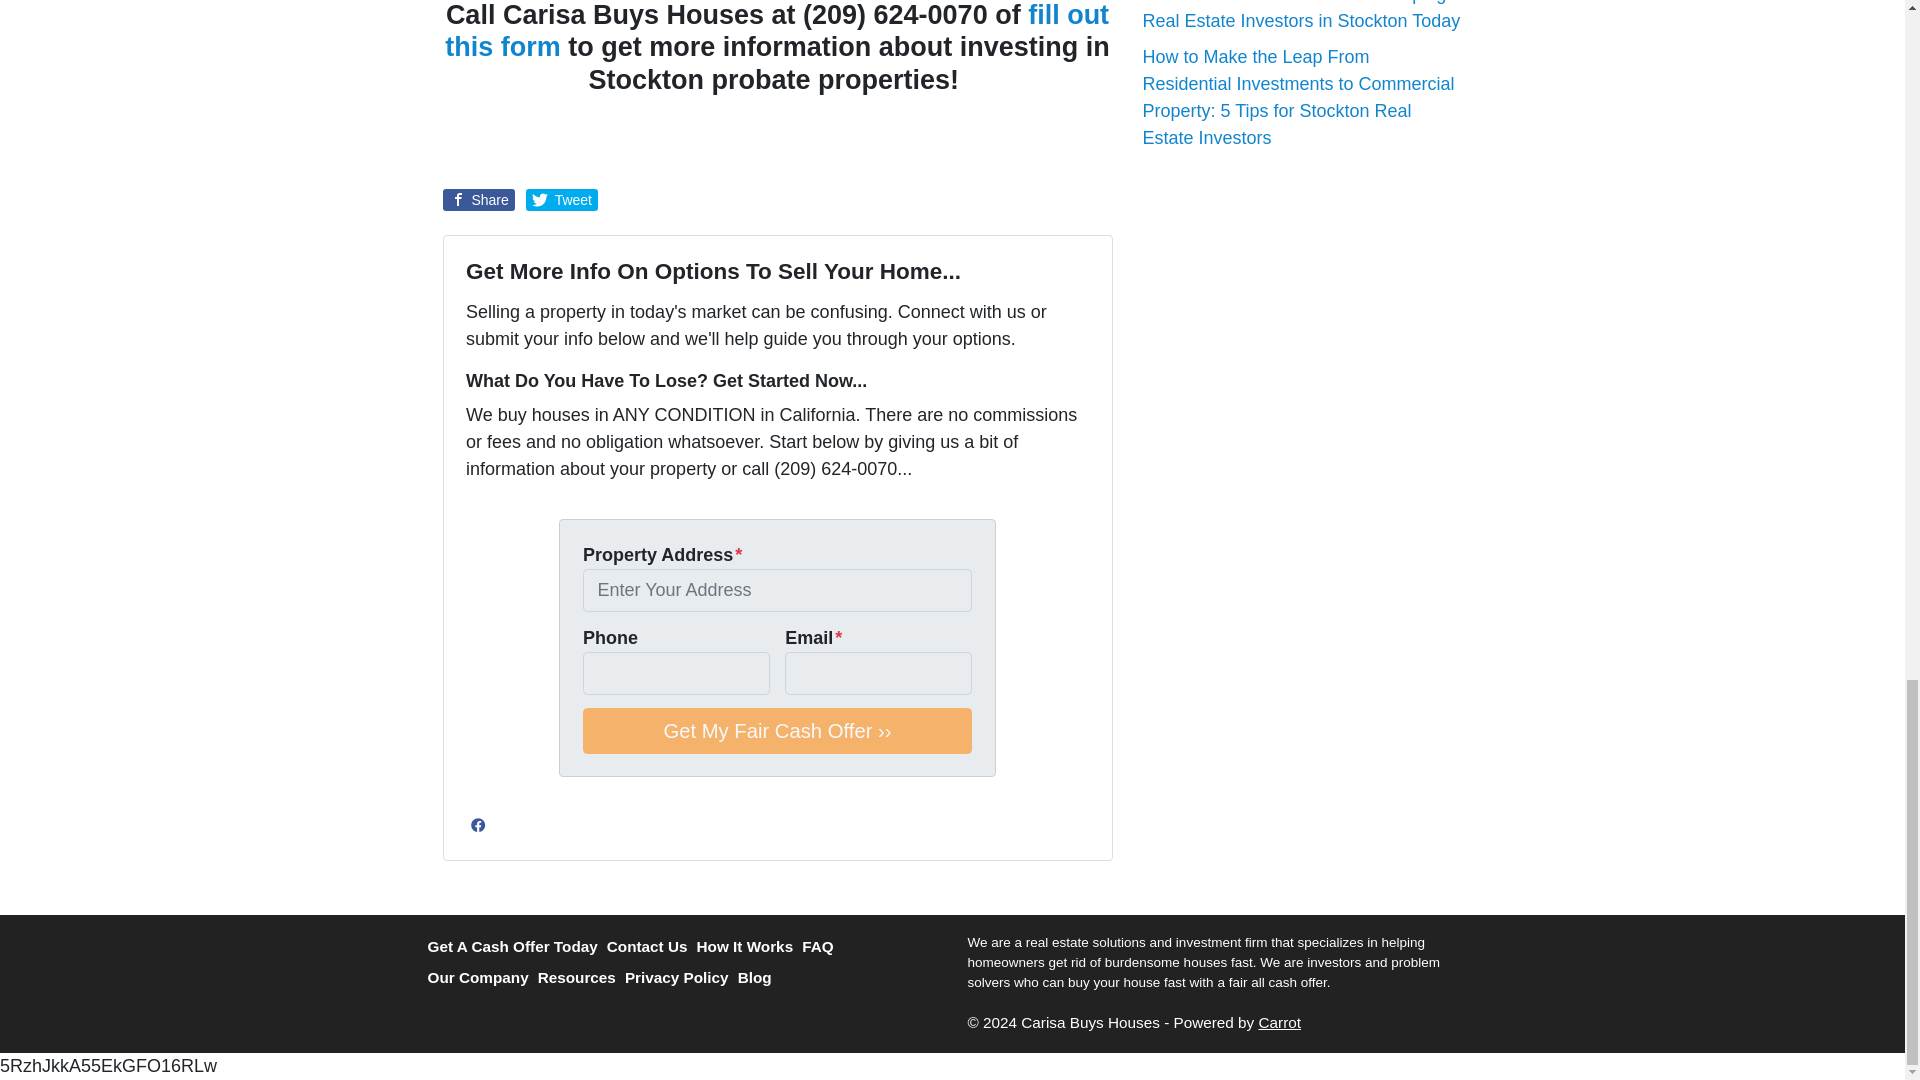  I want to click on How It Works, so click(749, 948).